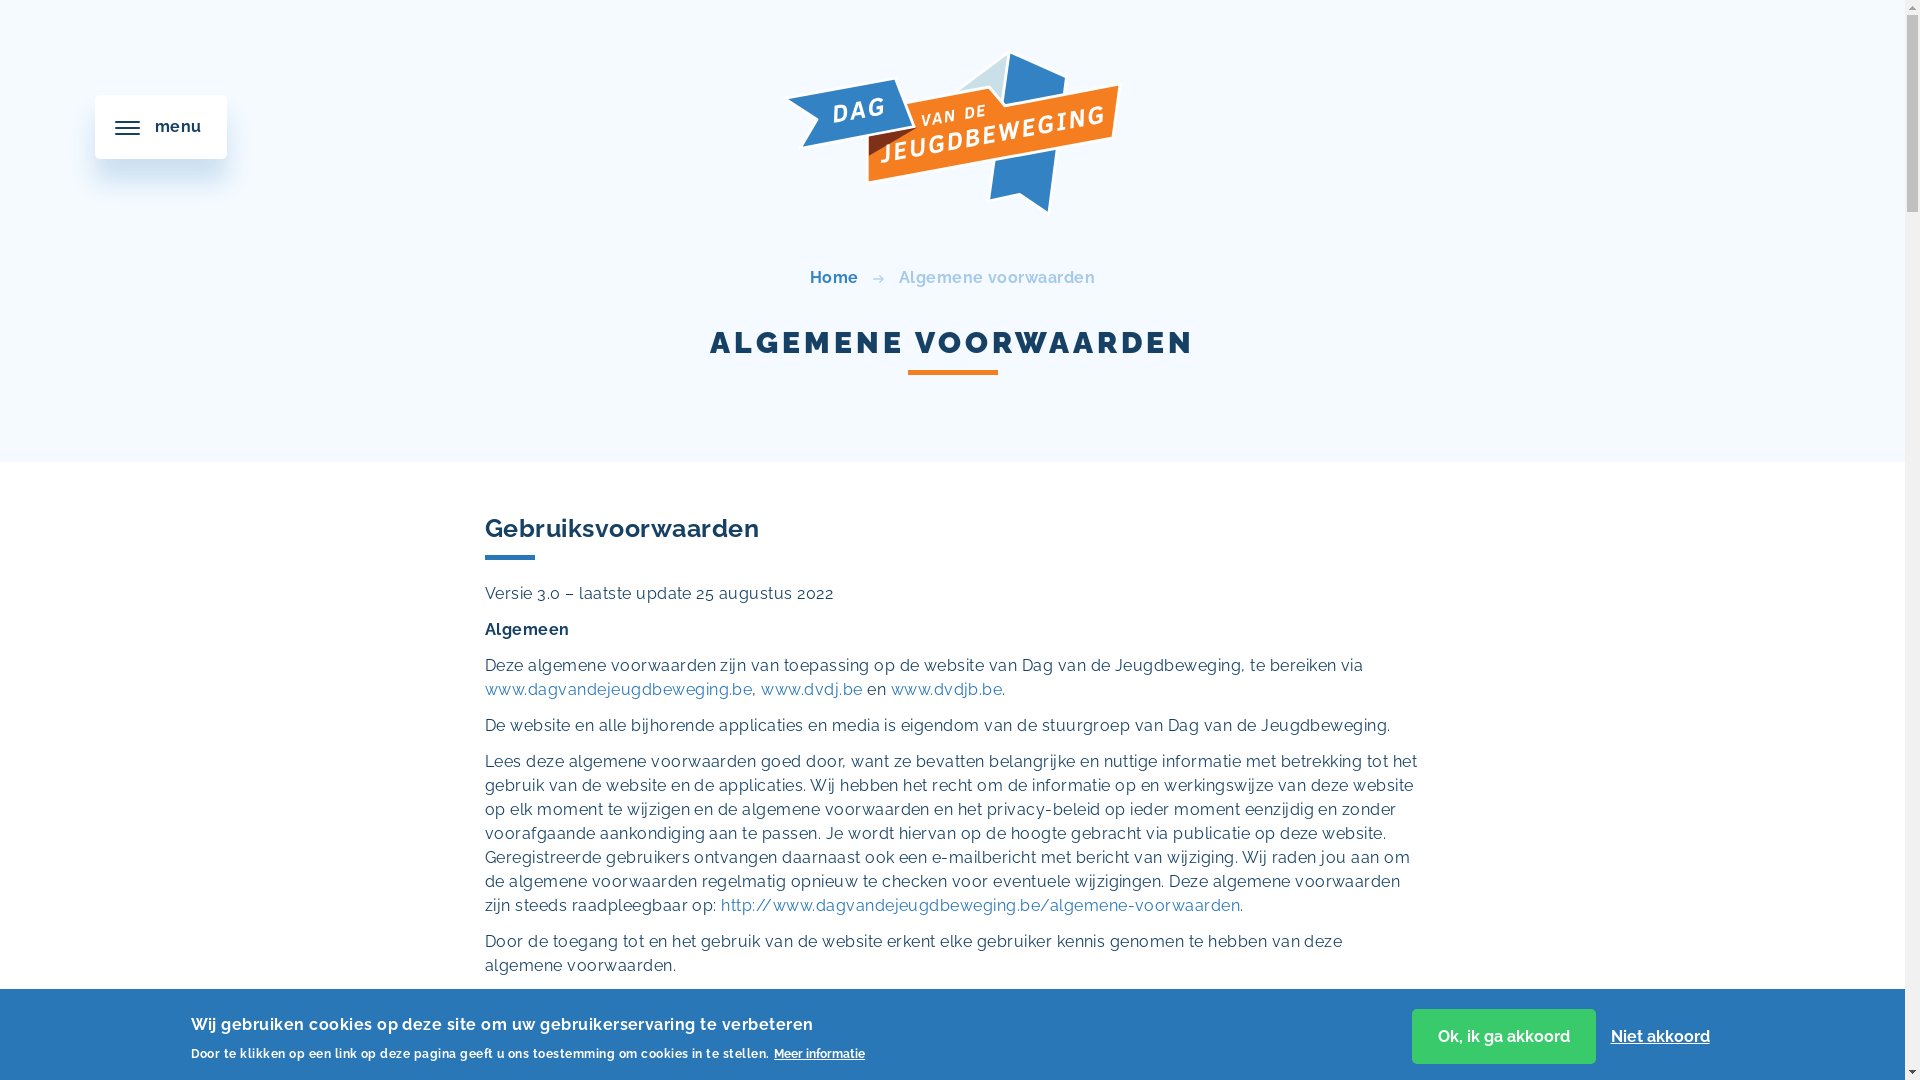 Image resolution: width=1920 pixels, height=1080 pixels. I want to click on Overslaan en naar de inhoud gaan, so click(0, 0).